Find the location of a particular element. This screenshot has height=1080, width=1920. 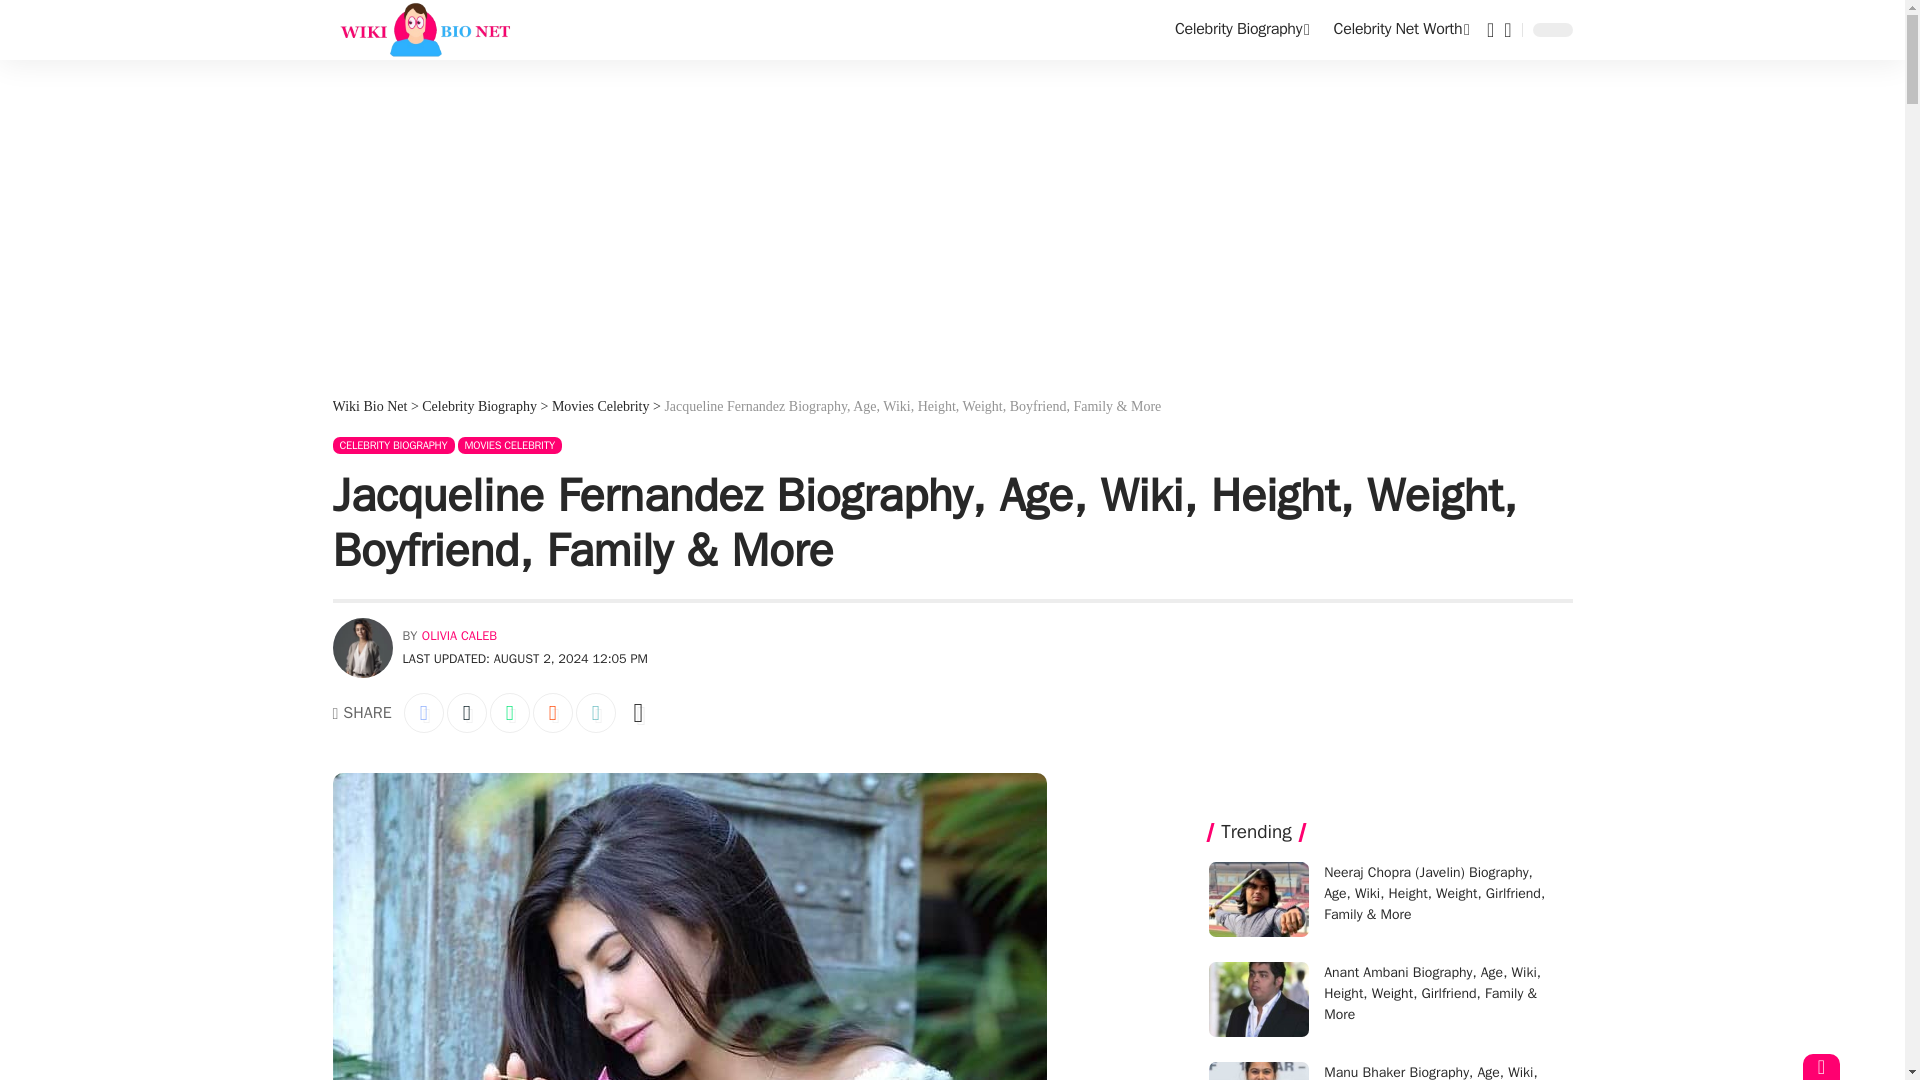

Wiki Bio Net is located at coordinates (422, 30).